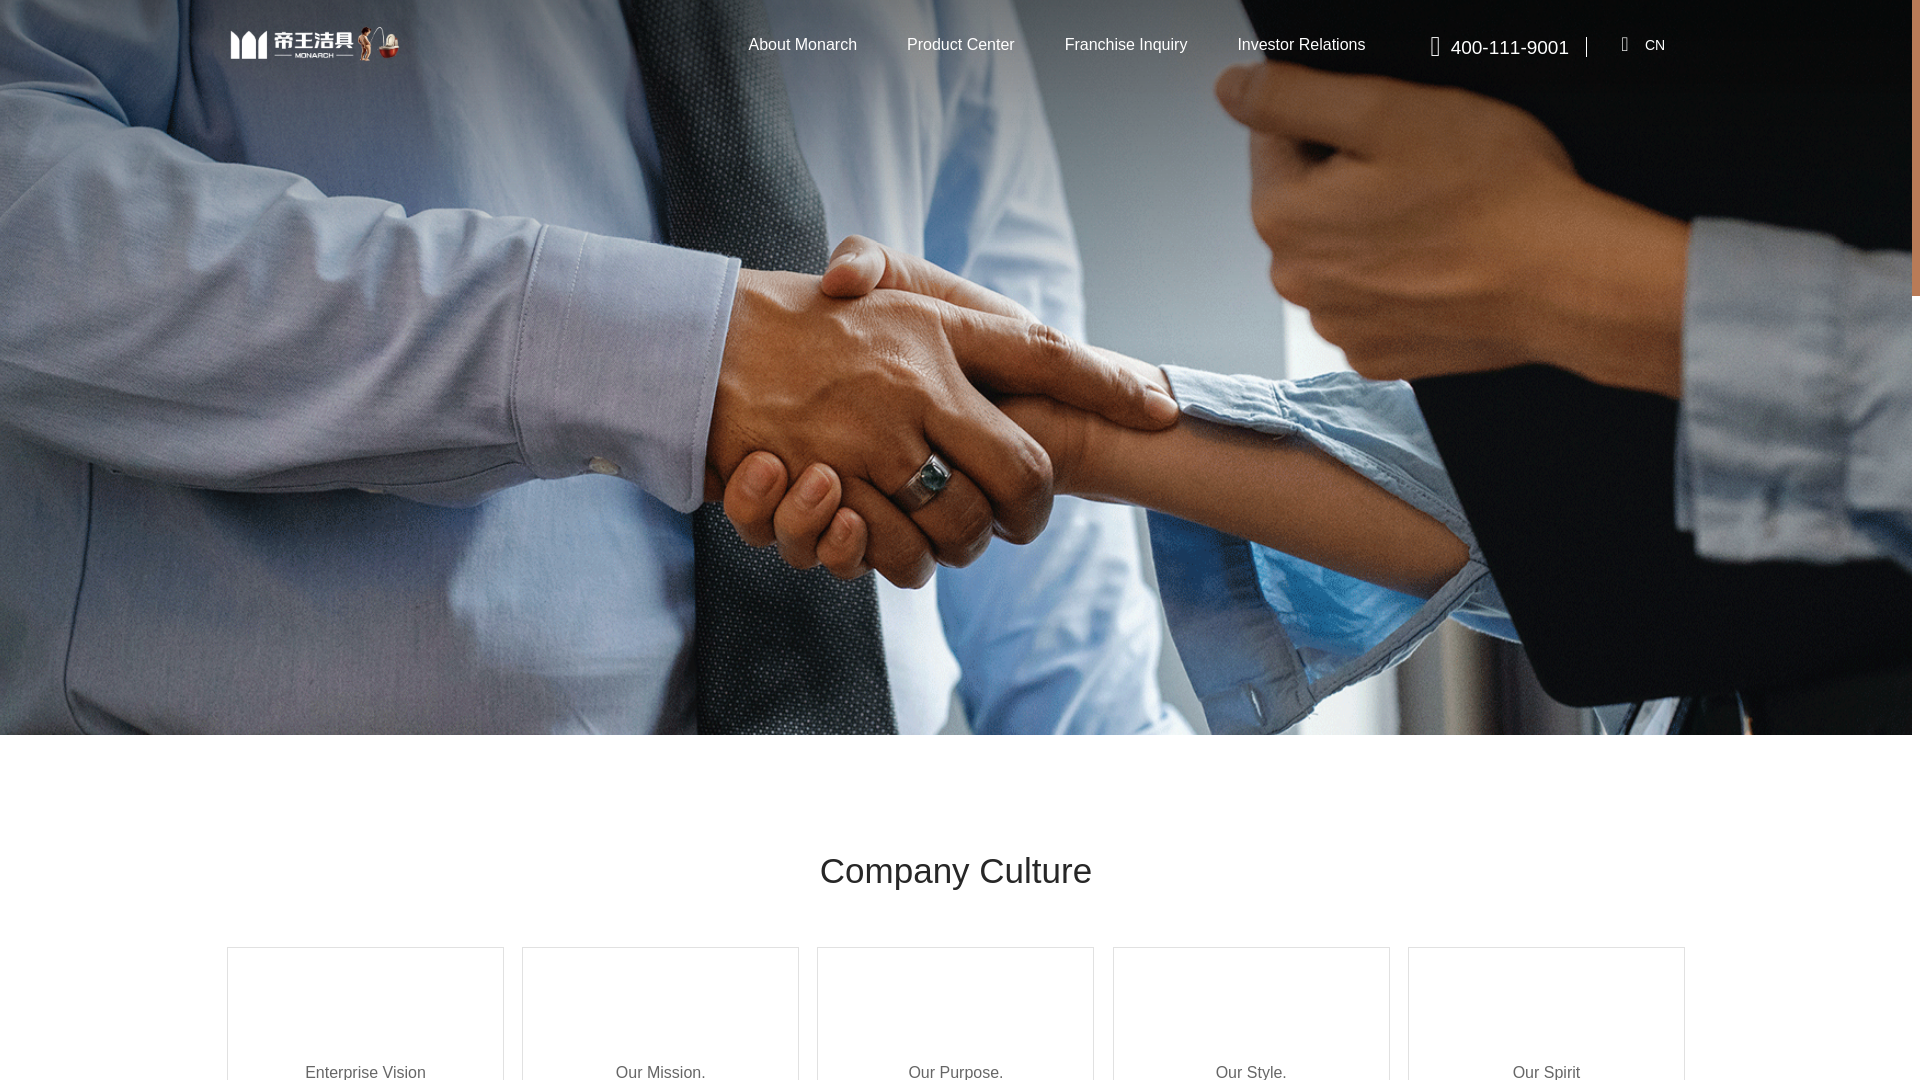 Image resolution: width=1920 pixels, height=1080 pixels. Describe the element at coordinates (1654, 44) in the screenshot. I see `CN` at that location.